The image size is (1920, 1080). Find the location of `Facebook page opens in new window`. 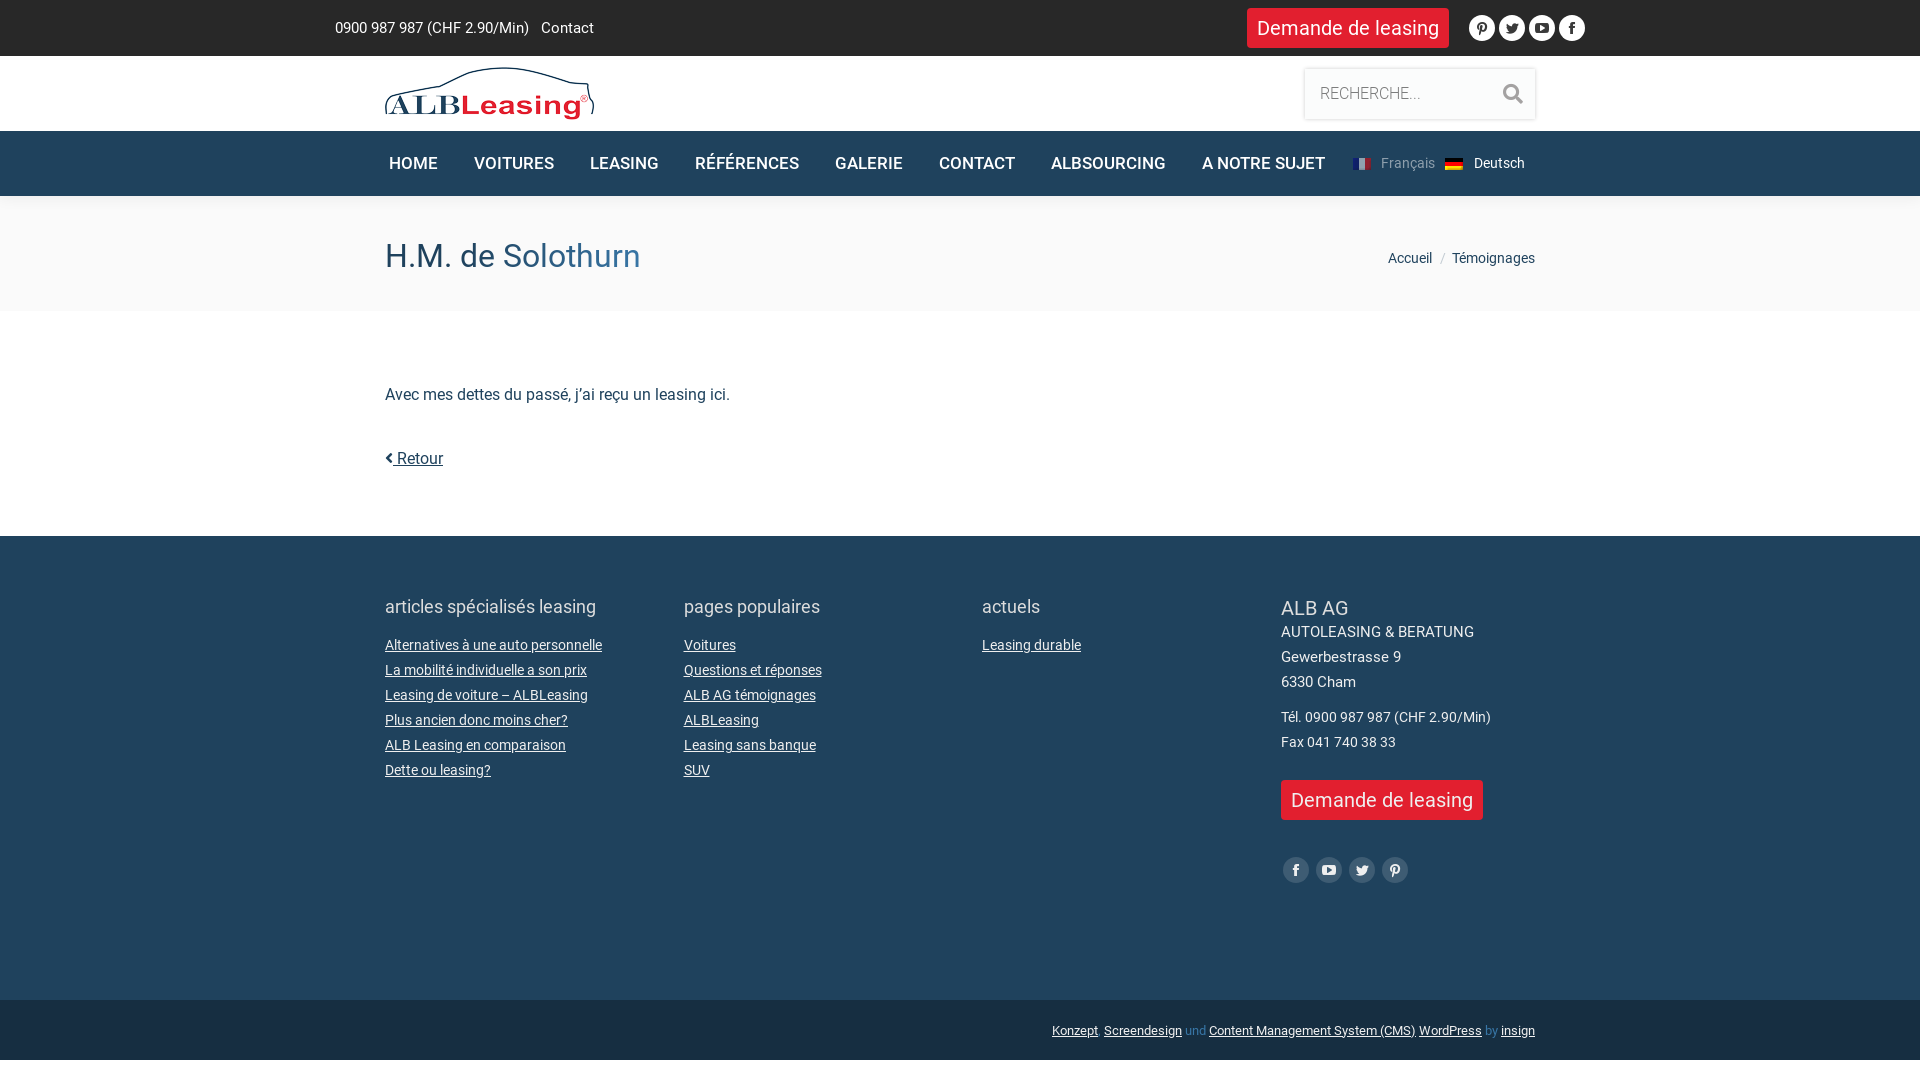

Facebook page opens in new window is located at coordinates (1572, 28).